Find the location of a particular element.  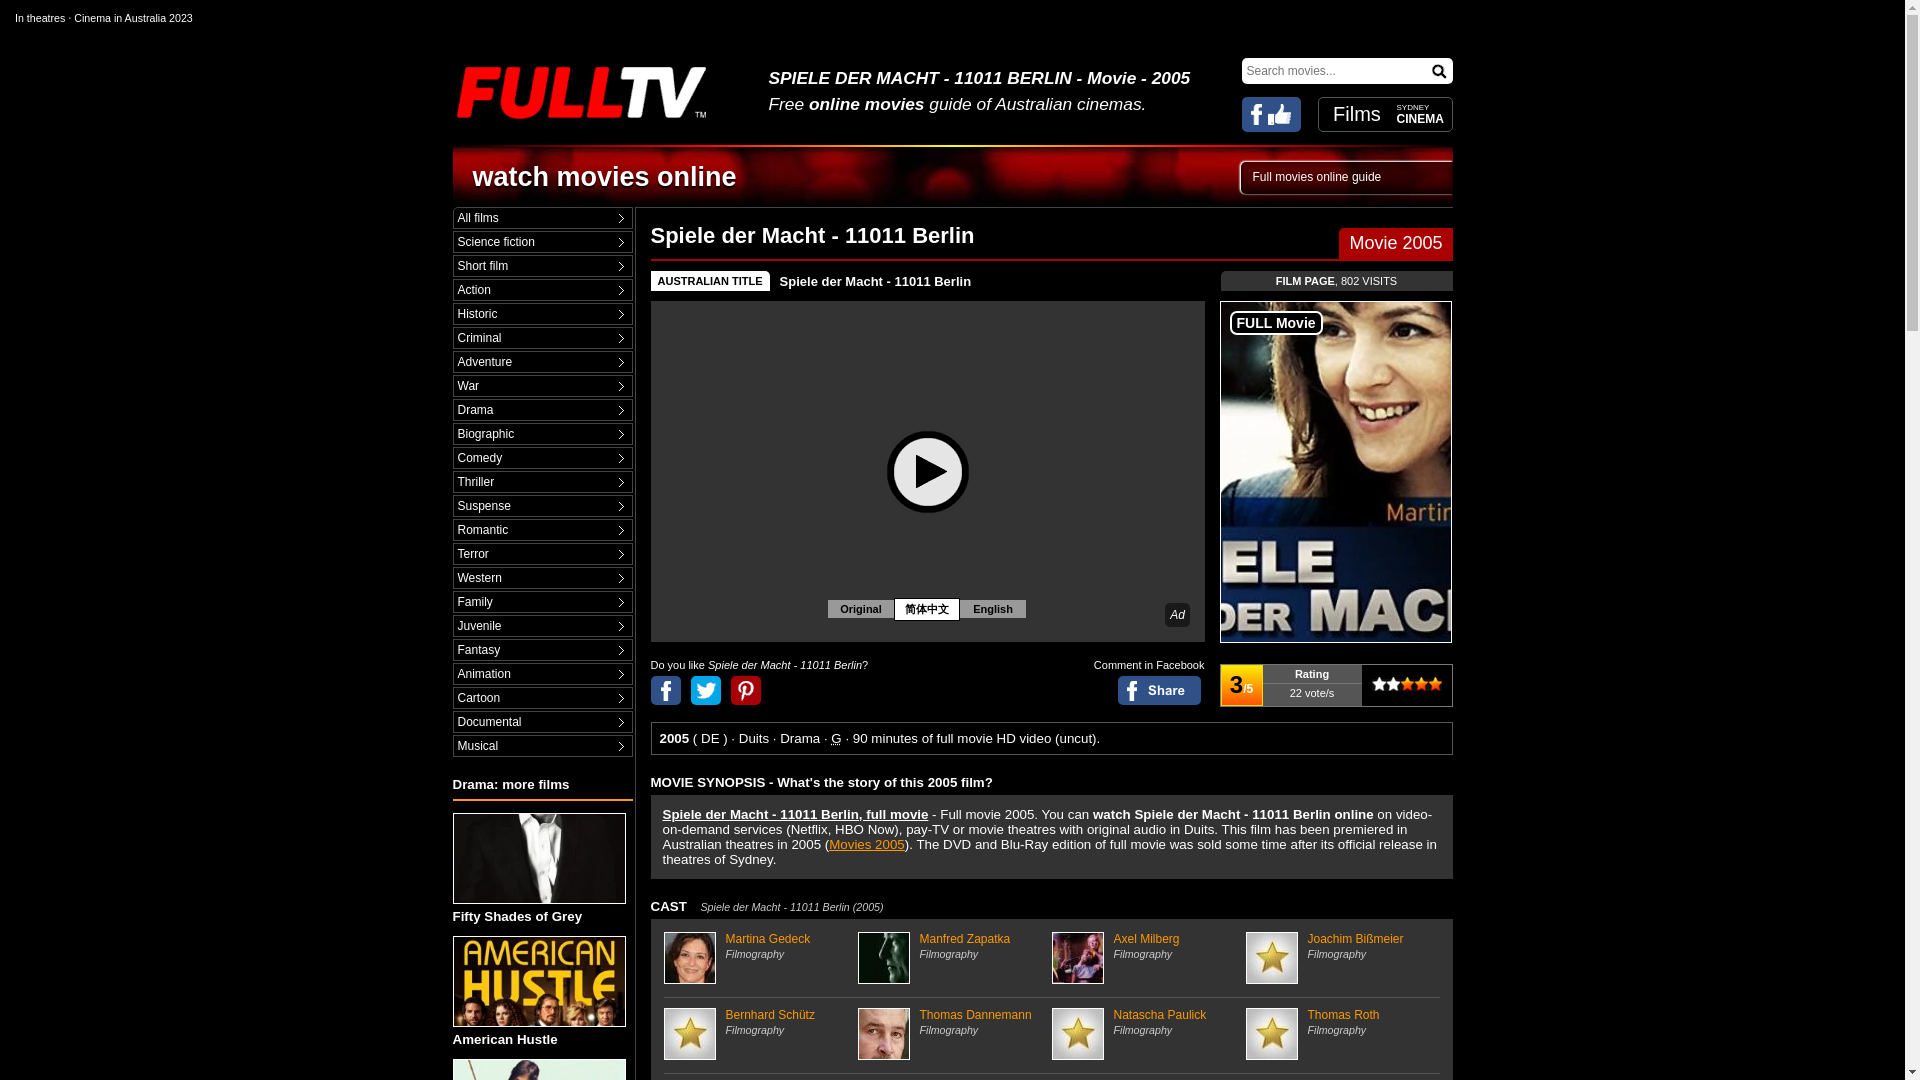

Cinema in Australia 2023 is located at coordinates (133, 17).